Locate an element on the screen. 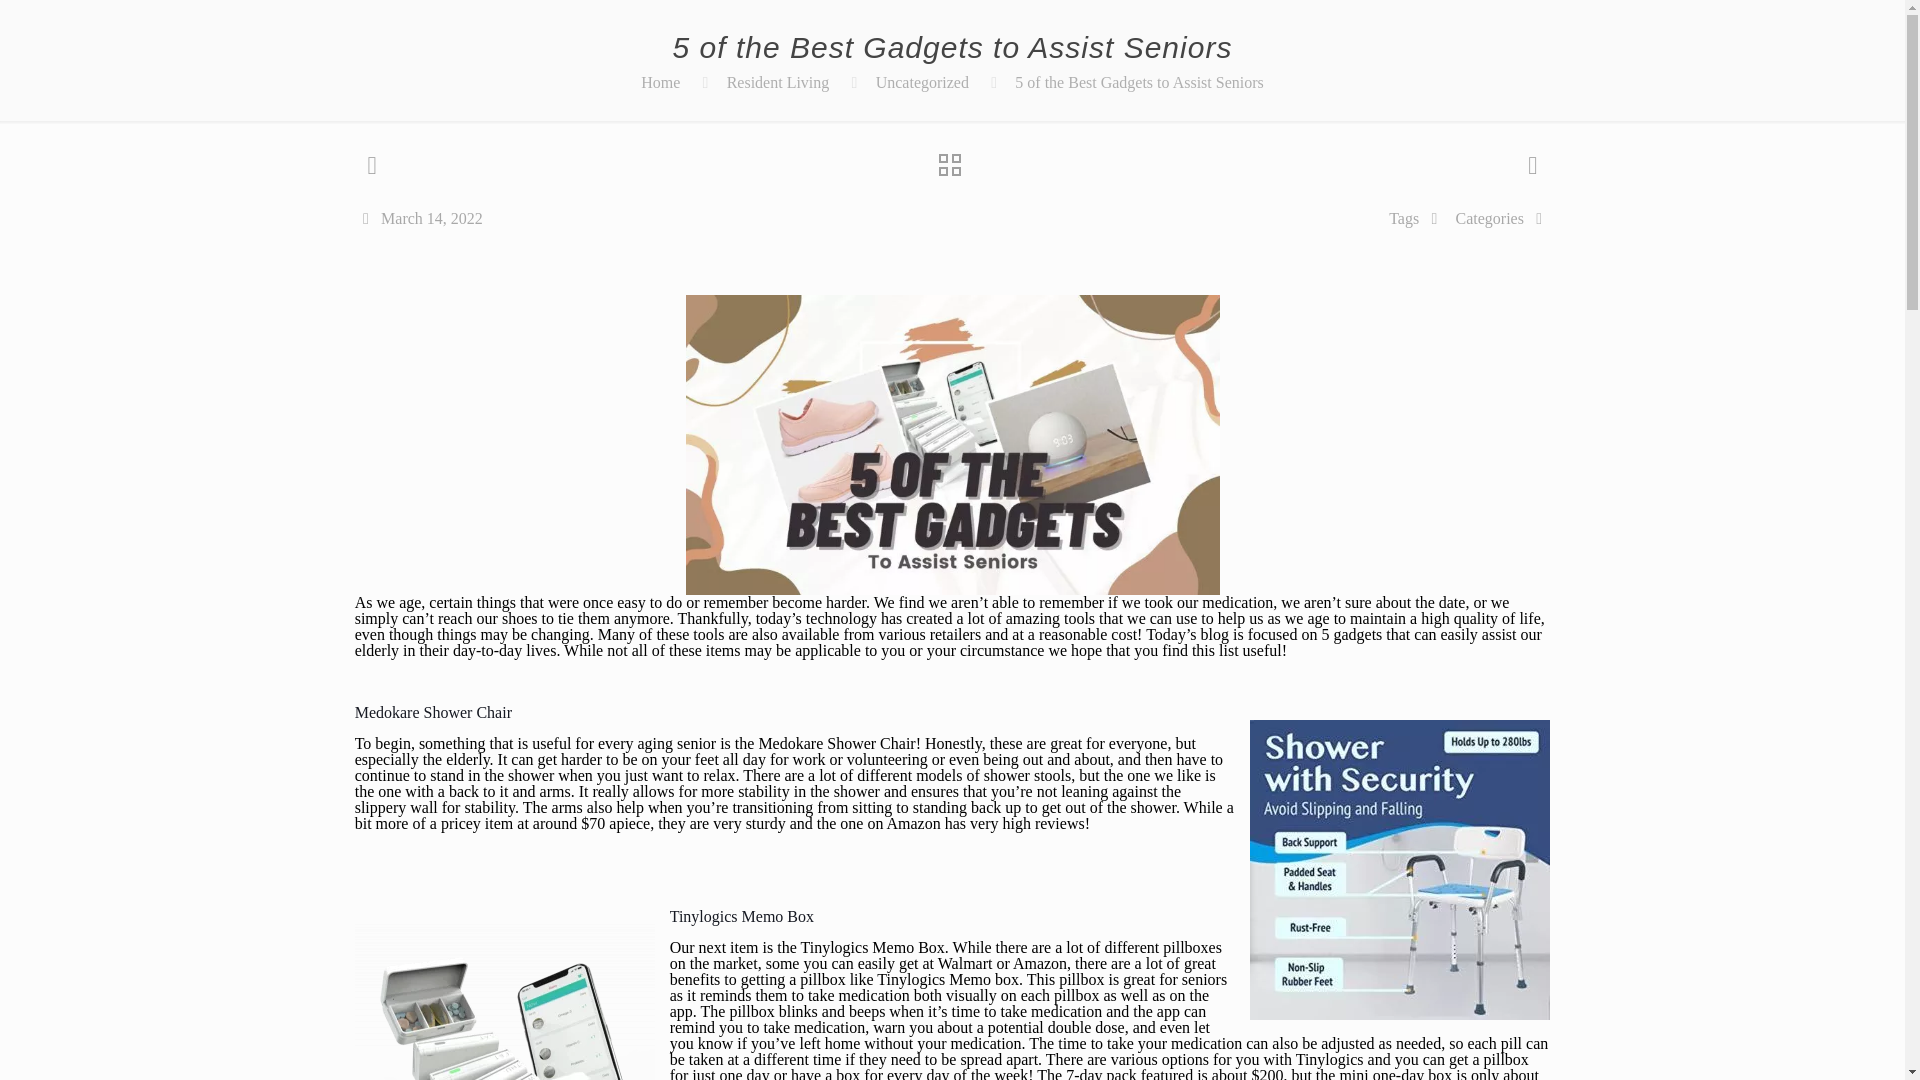 This screenshot has width=1920, height=1080. Amazon is located at coordinates (912, 823).